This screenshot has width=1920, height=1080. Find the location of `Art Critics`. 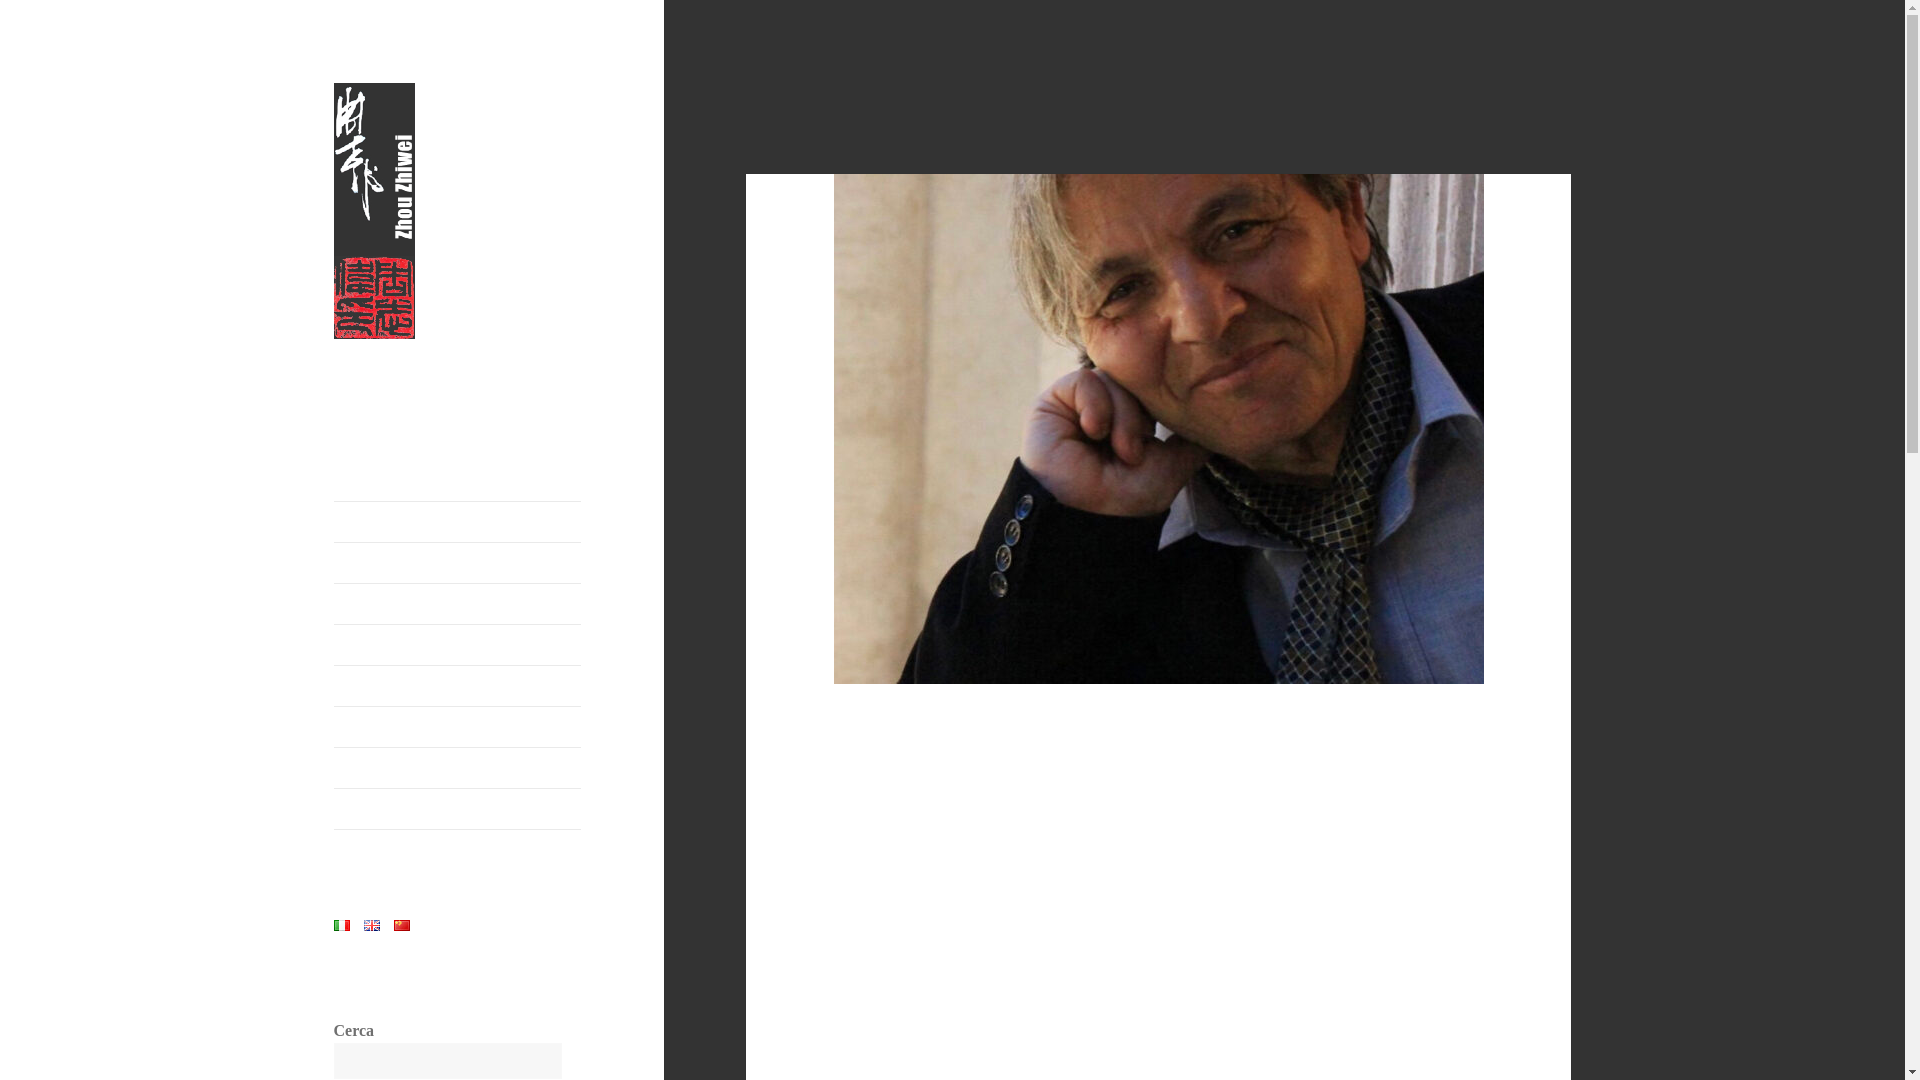

Art Critics is located at coordinates (458, 563).